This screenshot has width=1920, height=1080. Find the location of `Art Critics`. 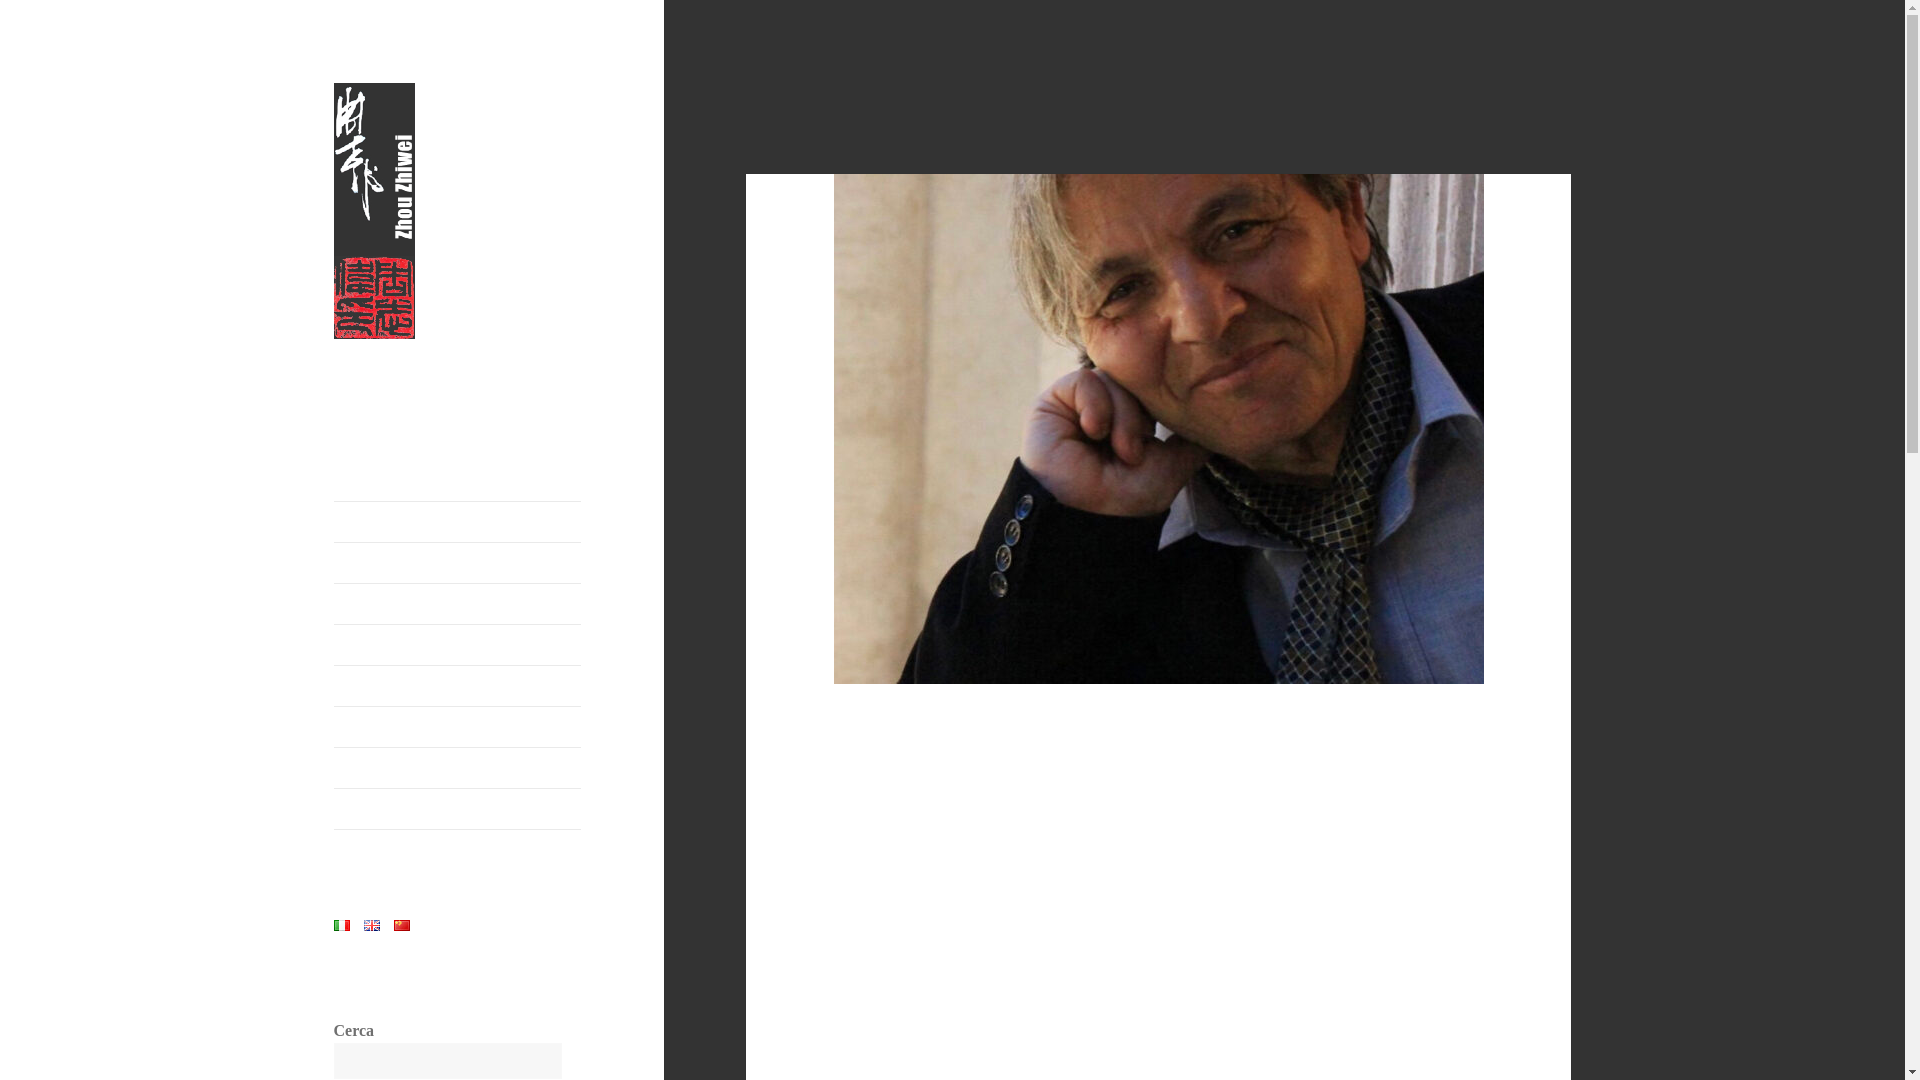

Art Critics is located at coordinates (458, 563).